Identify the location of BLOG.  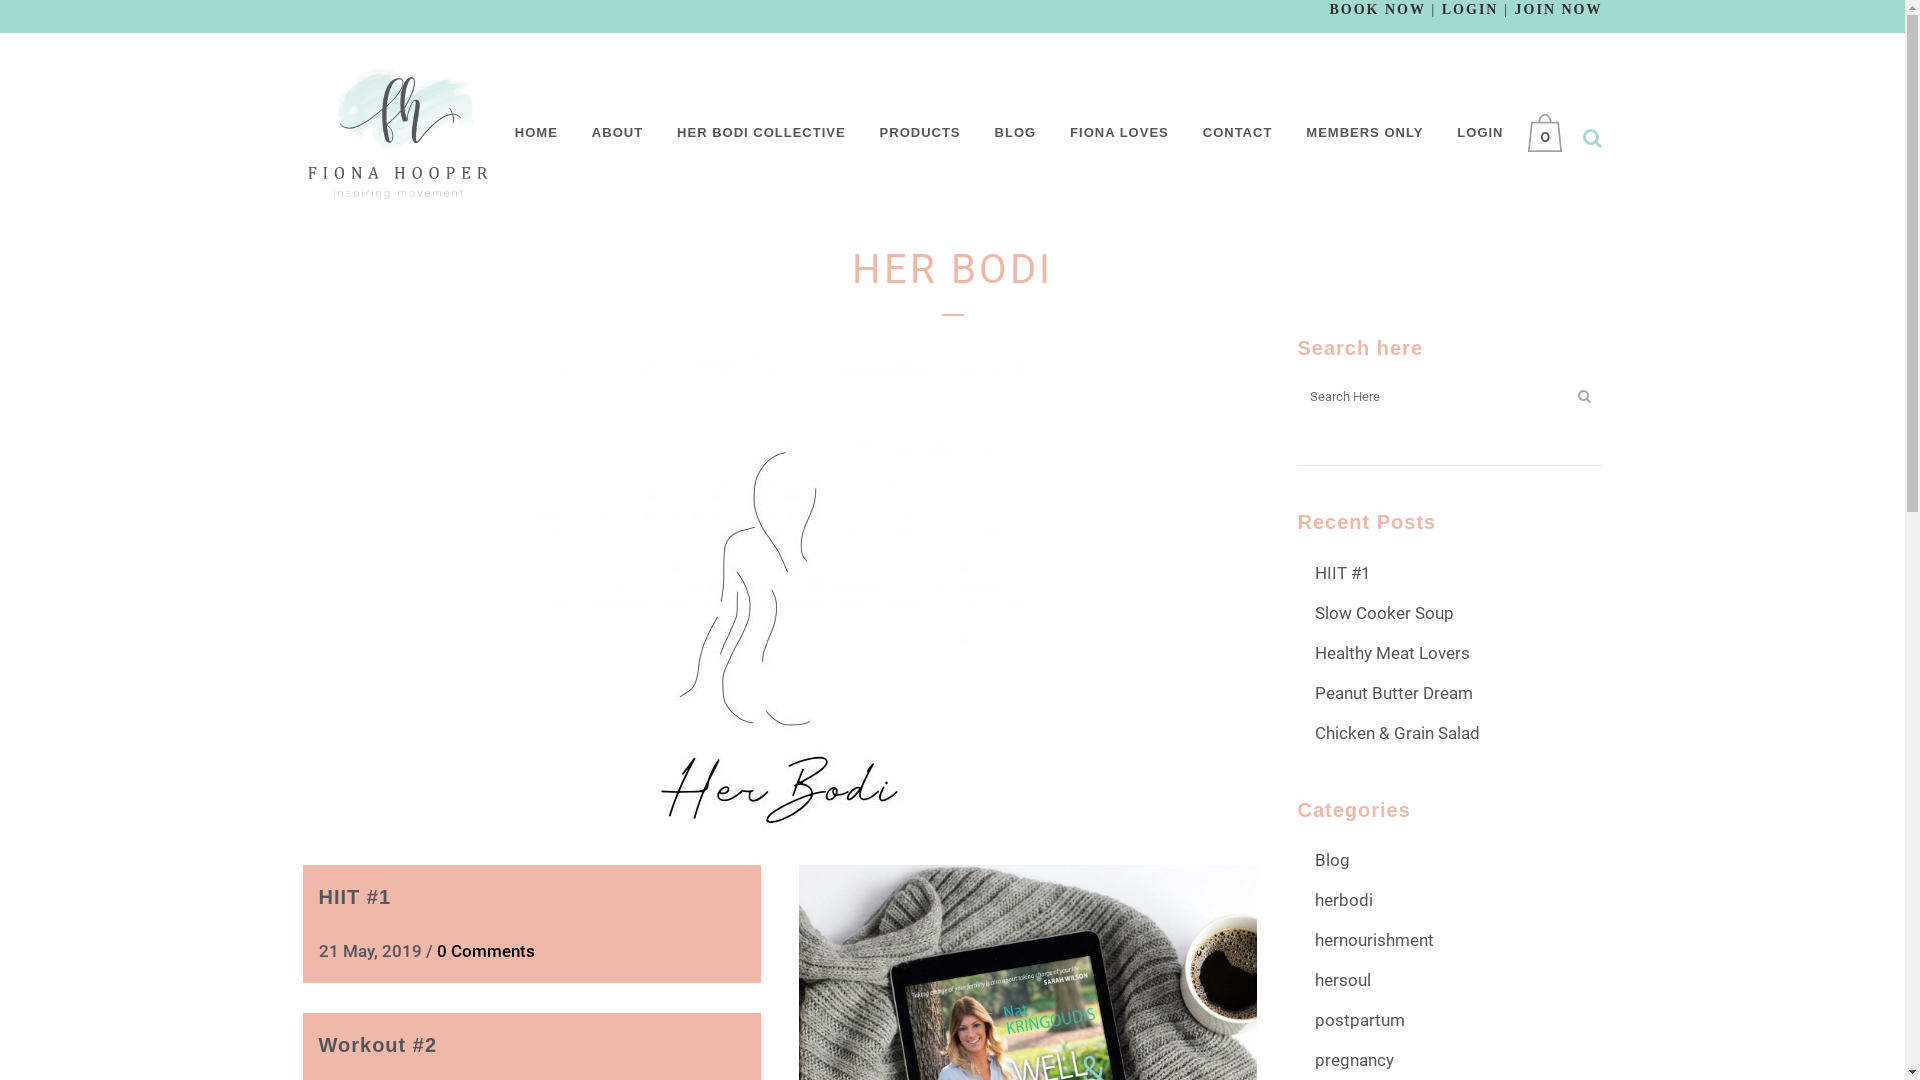
(1016, 133).